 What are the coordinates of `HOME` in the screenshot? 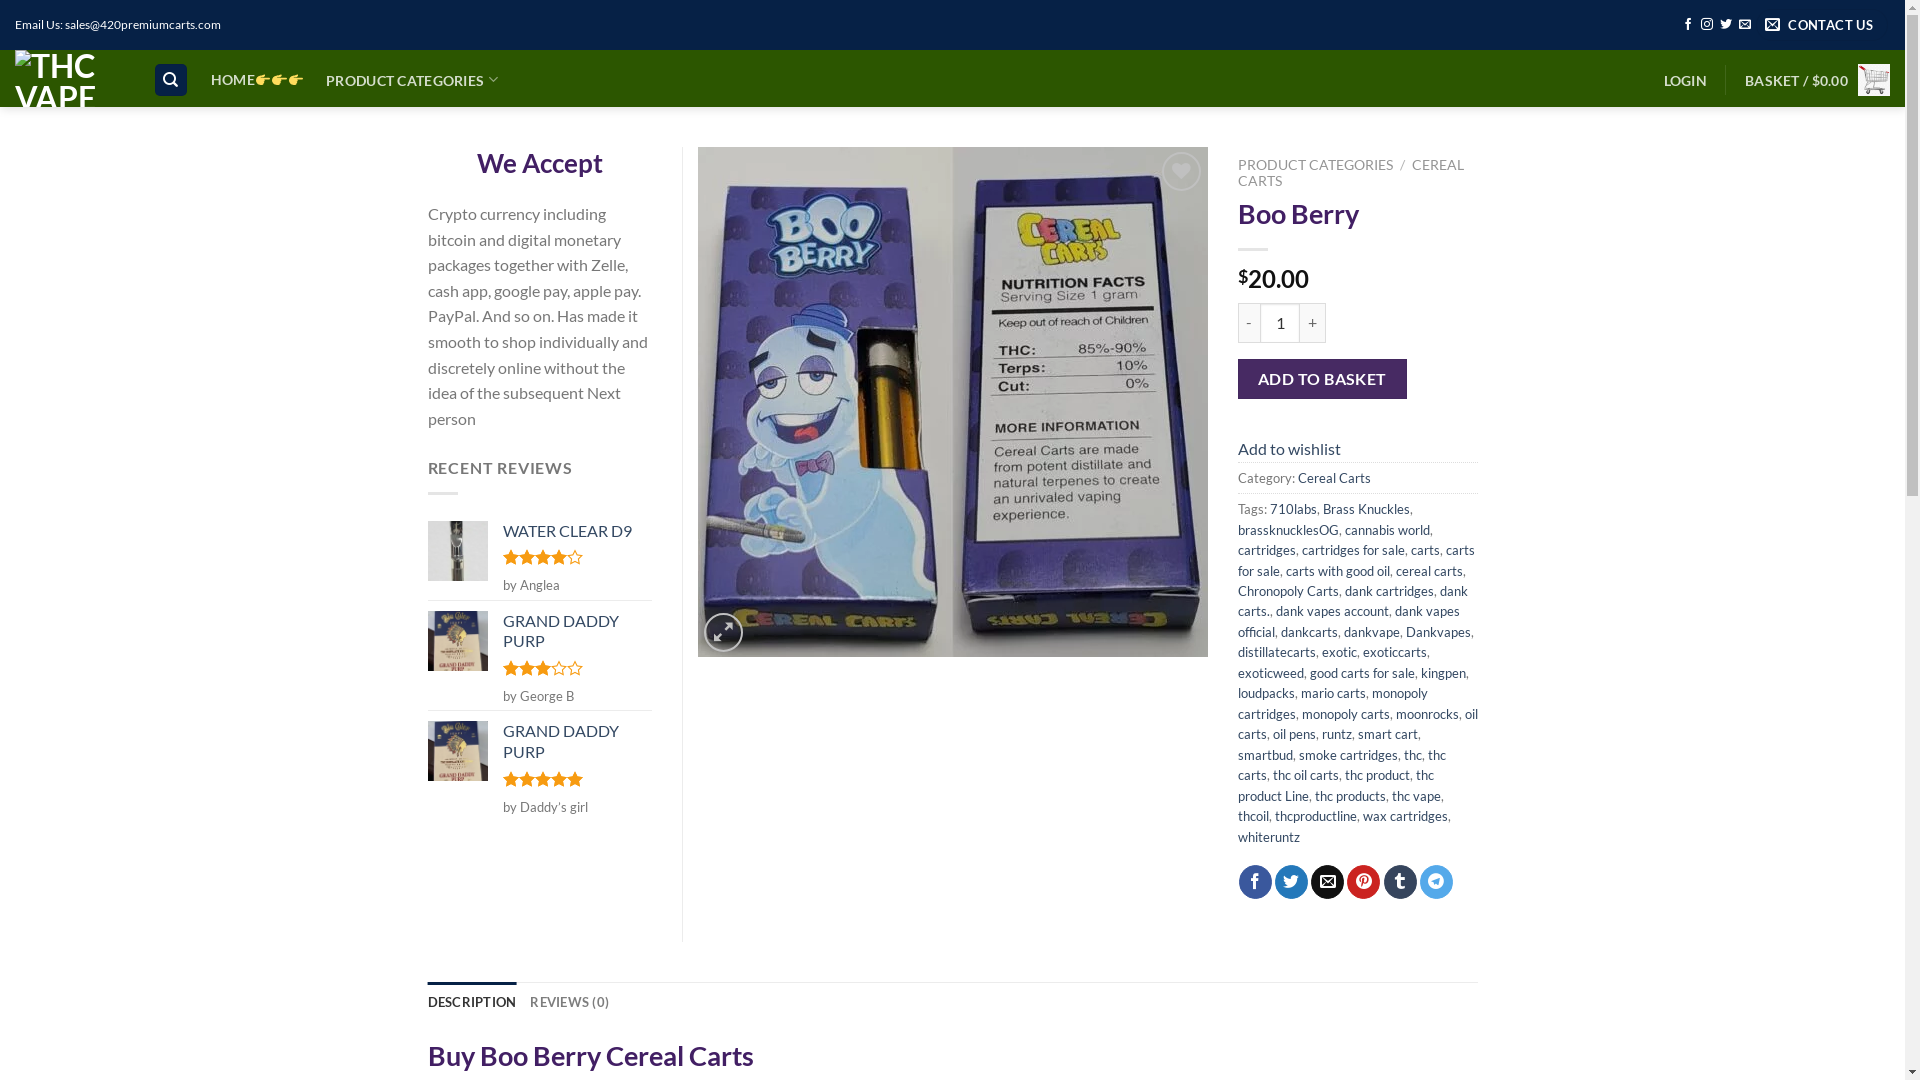 It's located at (258, 80).